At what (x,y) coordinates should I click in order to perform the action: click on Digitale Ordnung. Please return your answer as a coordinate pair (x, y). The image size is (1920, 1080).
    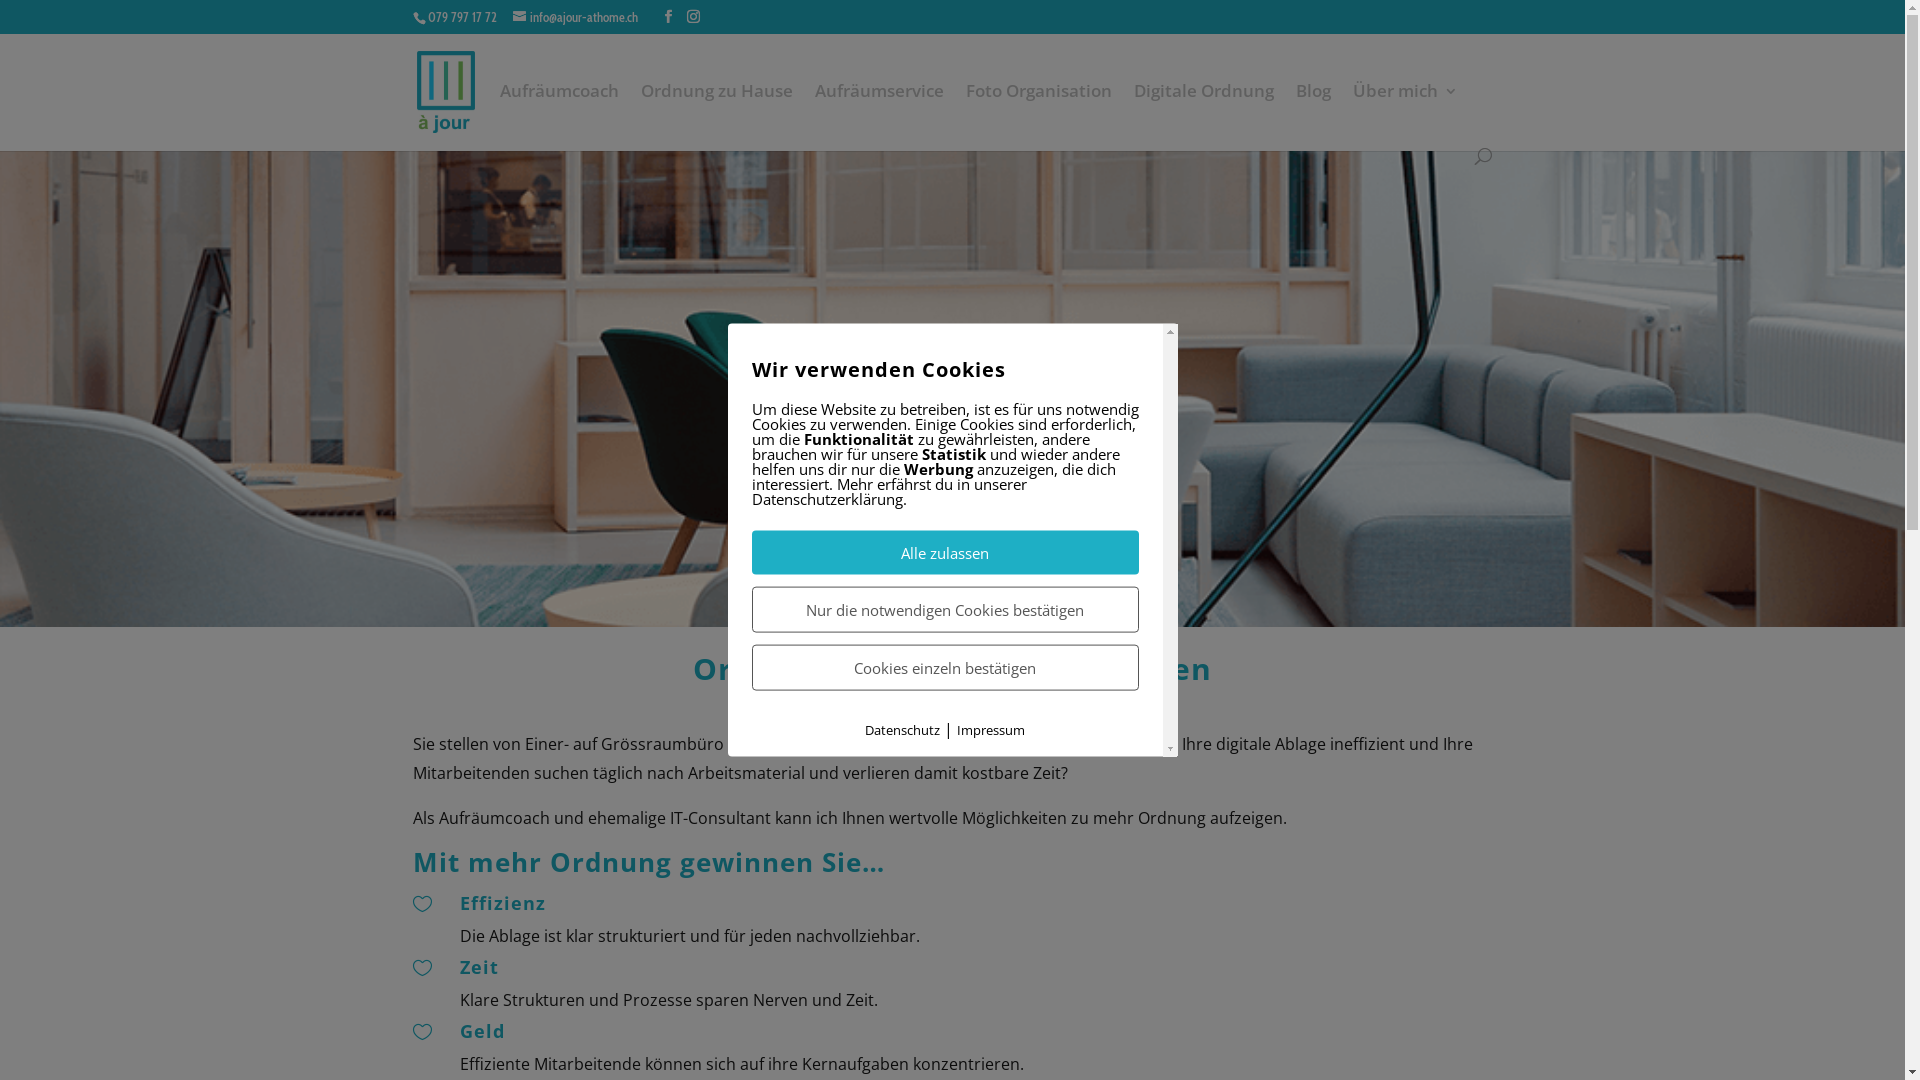
    Looking at the image, I should click on (1204, 116).